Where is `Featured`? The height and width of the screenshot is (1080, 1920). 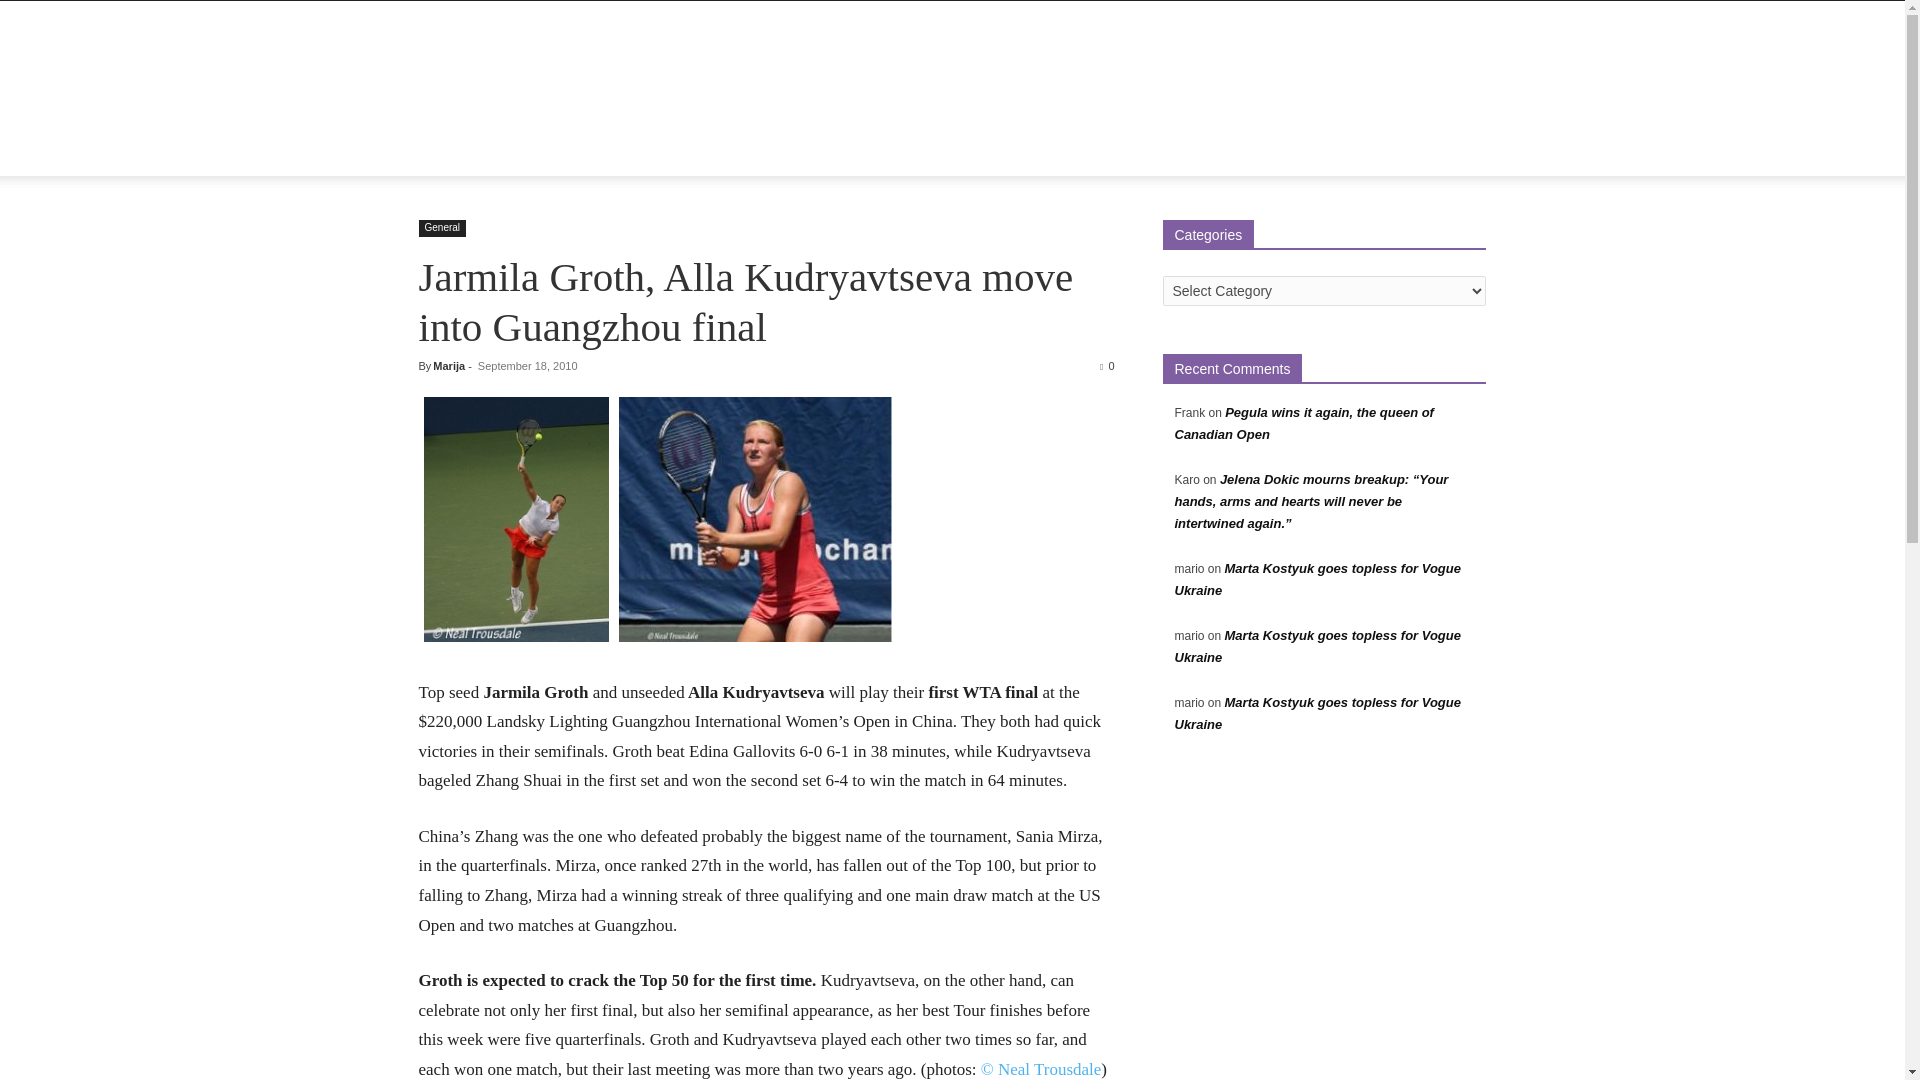 Featured is located at coordinates (588, 152).